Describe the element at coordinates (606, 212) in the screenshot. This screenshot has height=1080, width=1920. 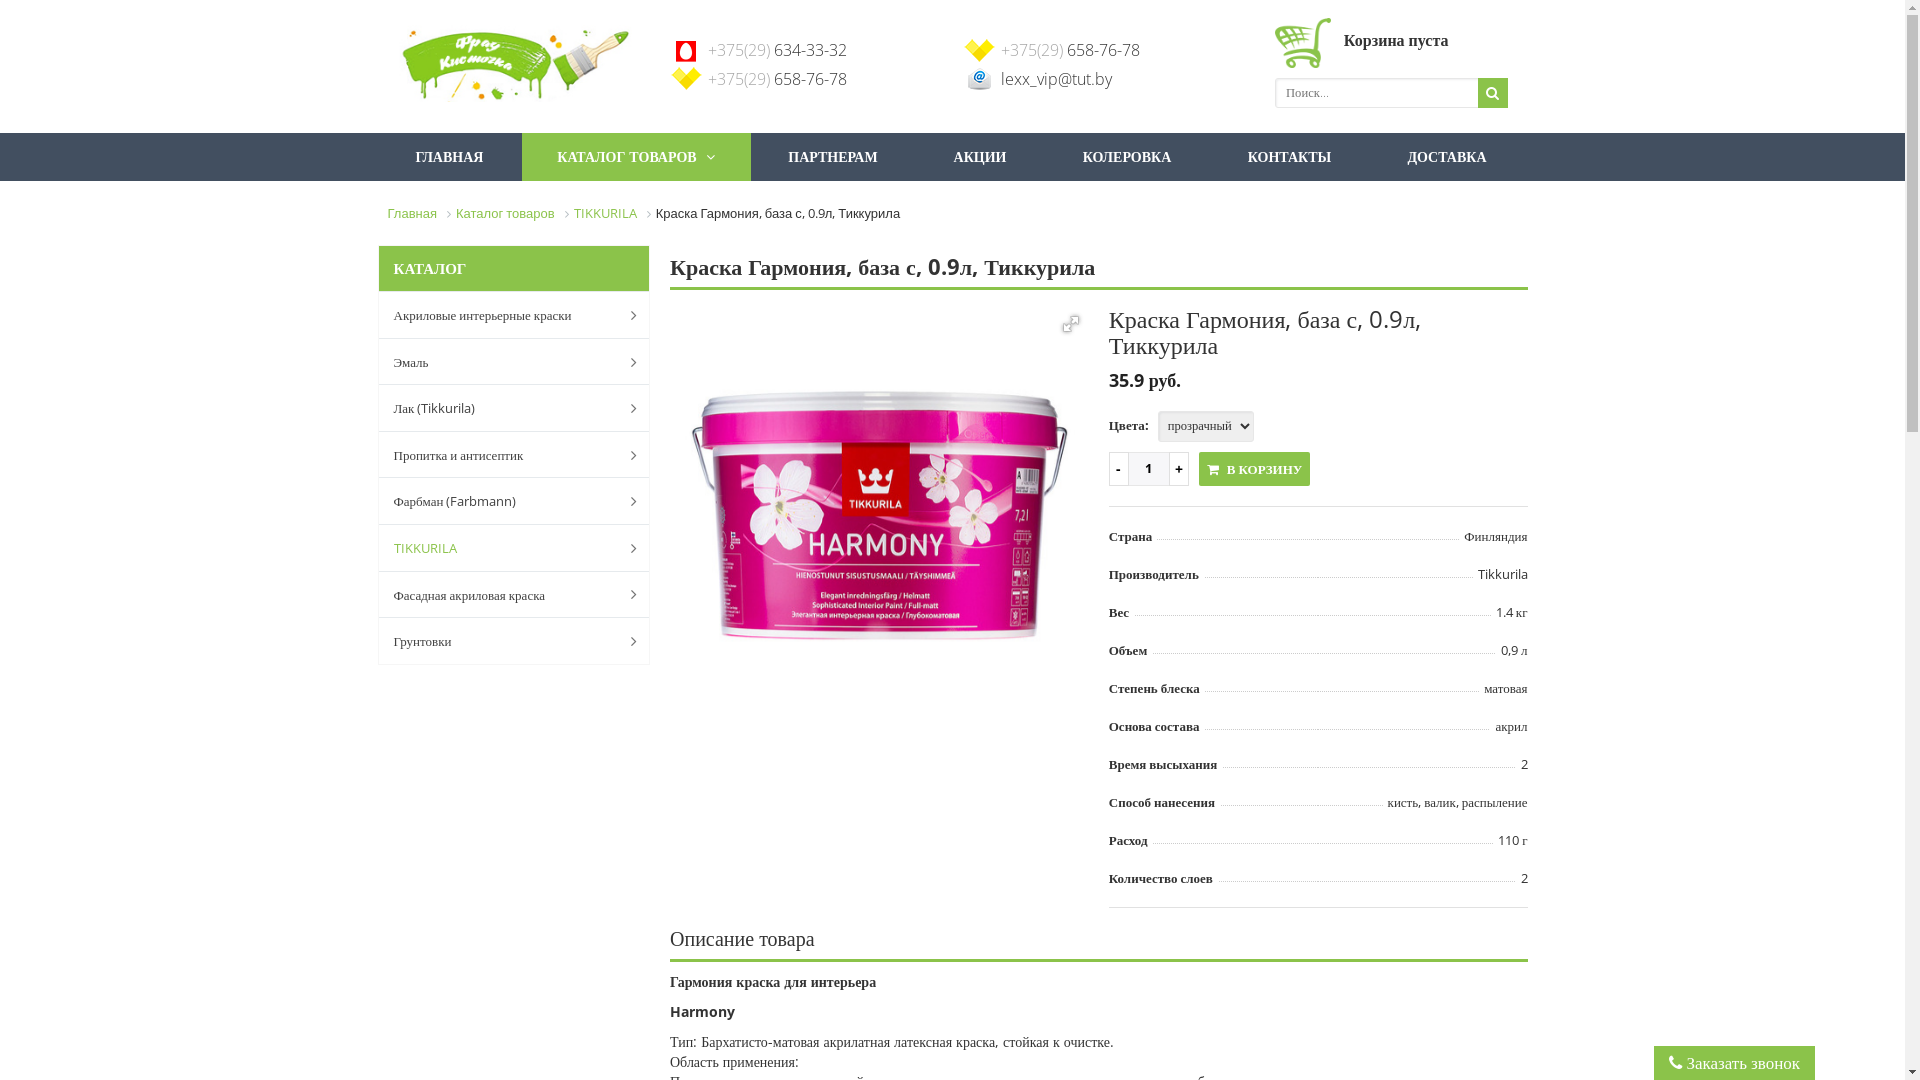
I see `TIKKURILA` at that location.